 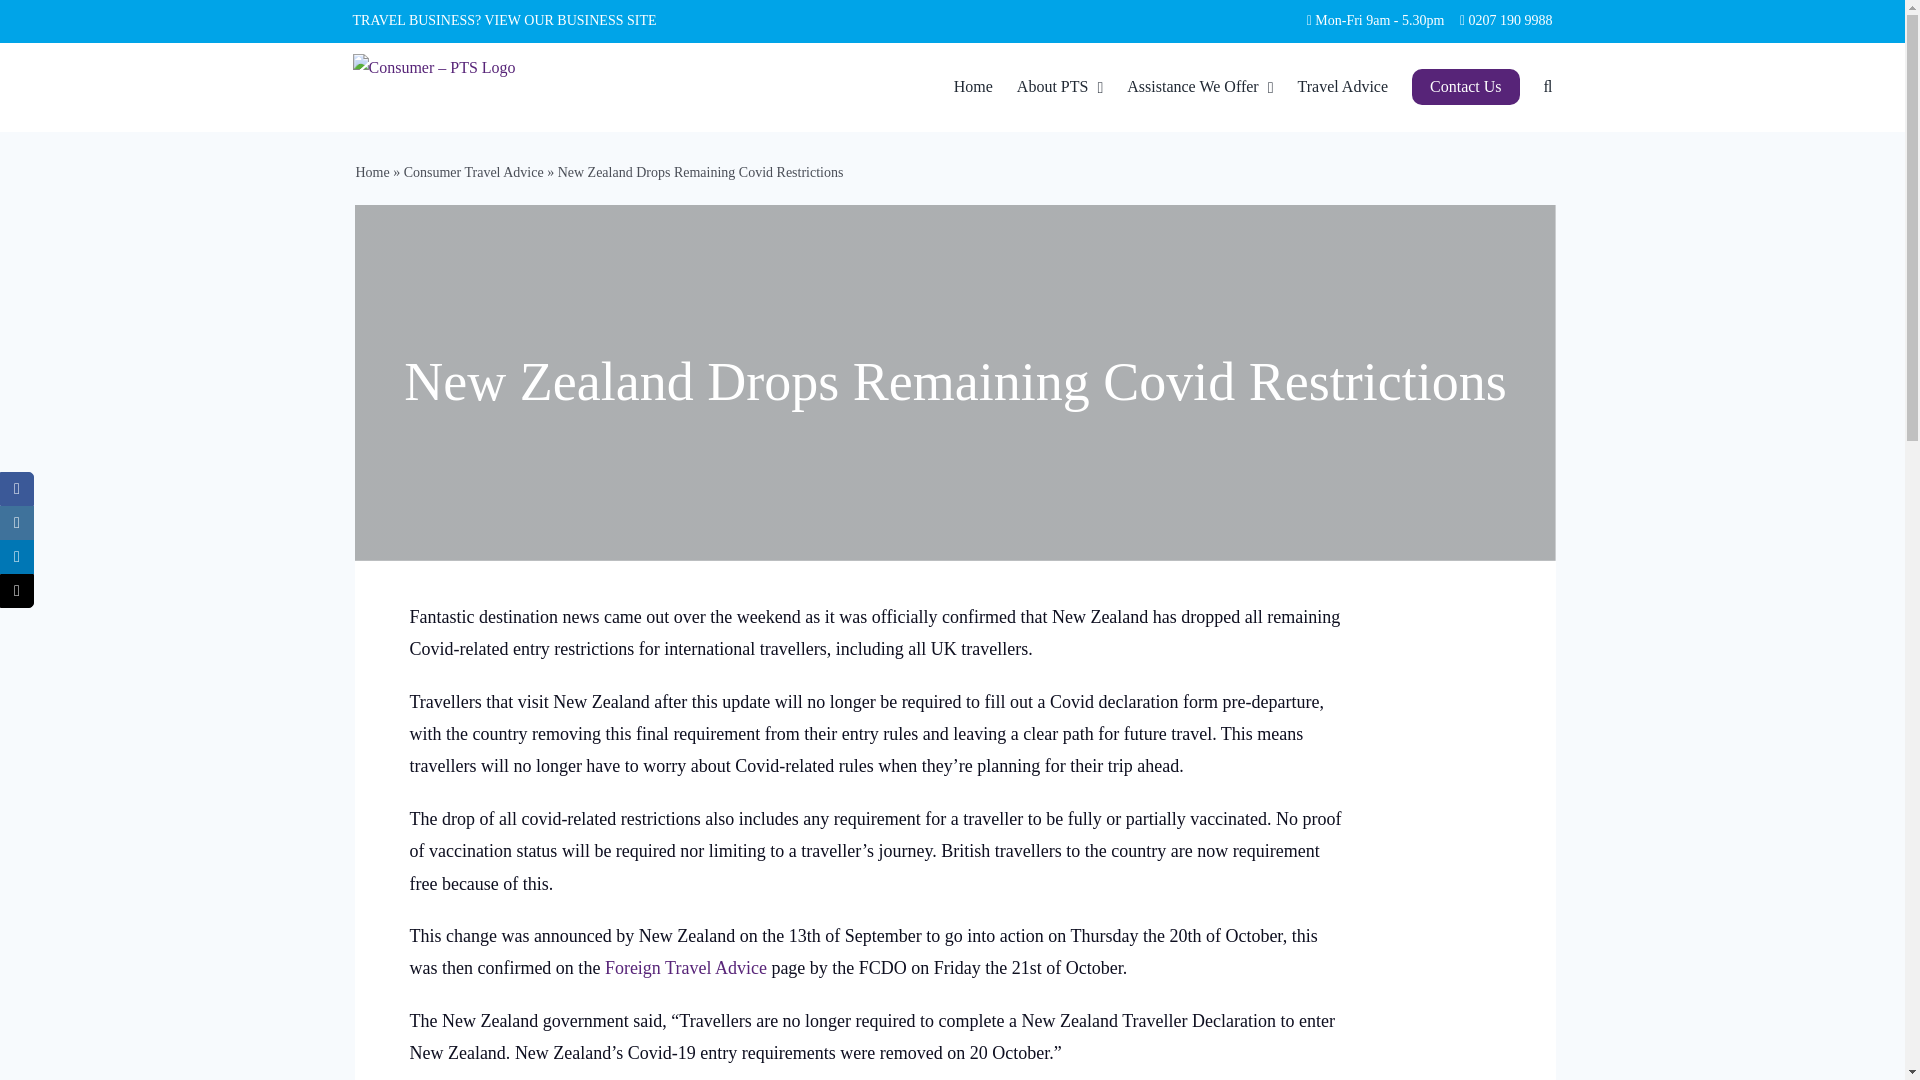 What do you see at coordinates (1510, 20) in the screenshot?
I see `0207 190 9988` at bounding box center [1510, 20].